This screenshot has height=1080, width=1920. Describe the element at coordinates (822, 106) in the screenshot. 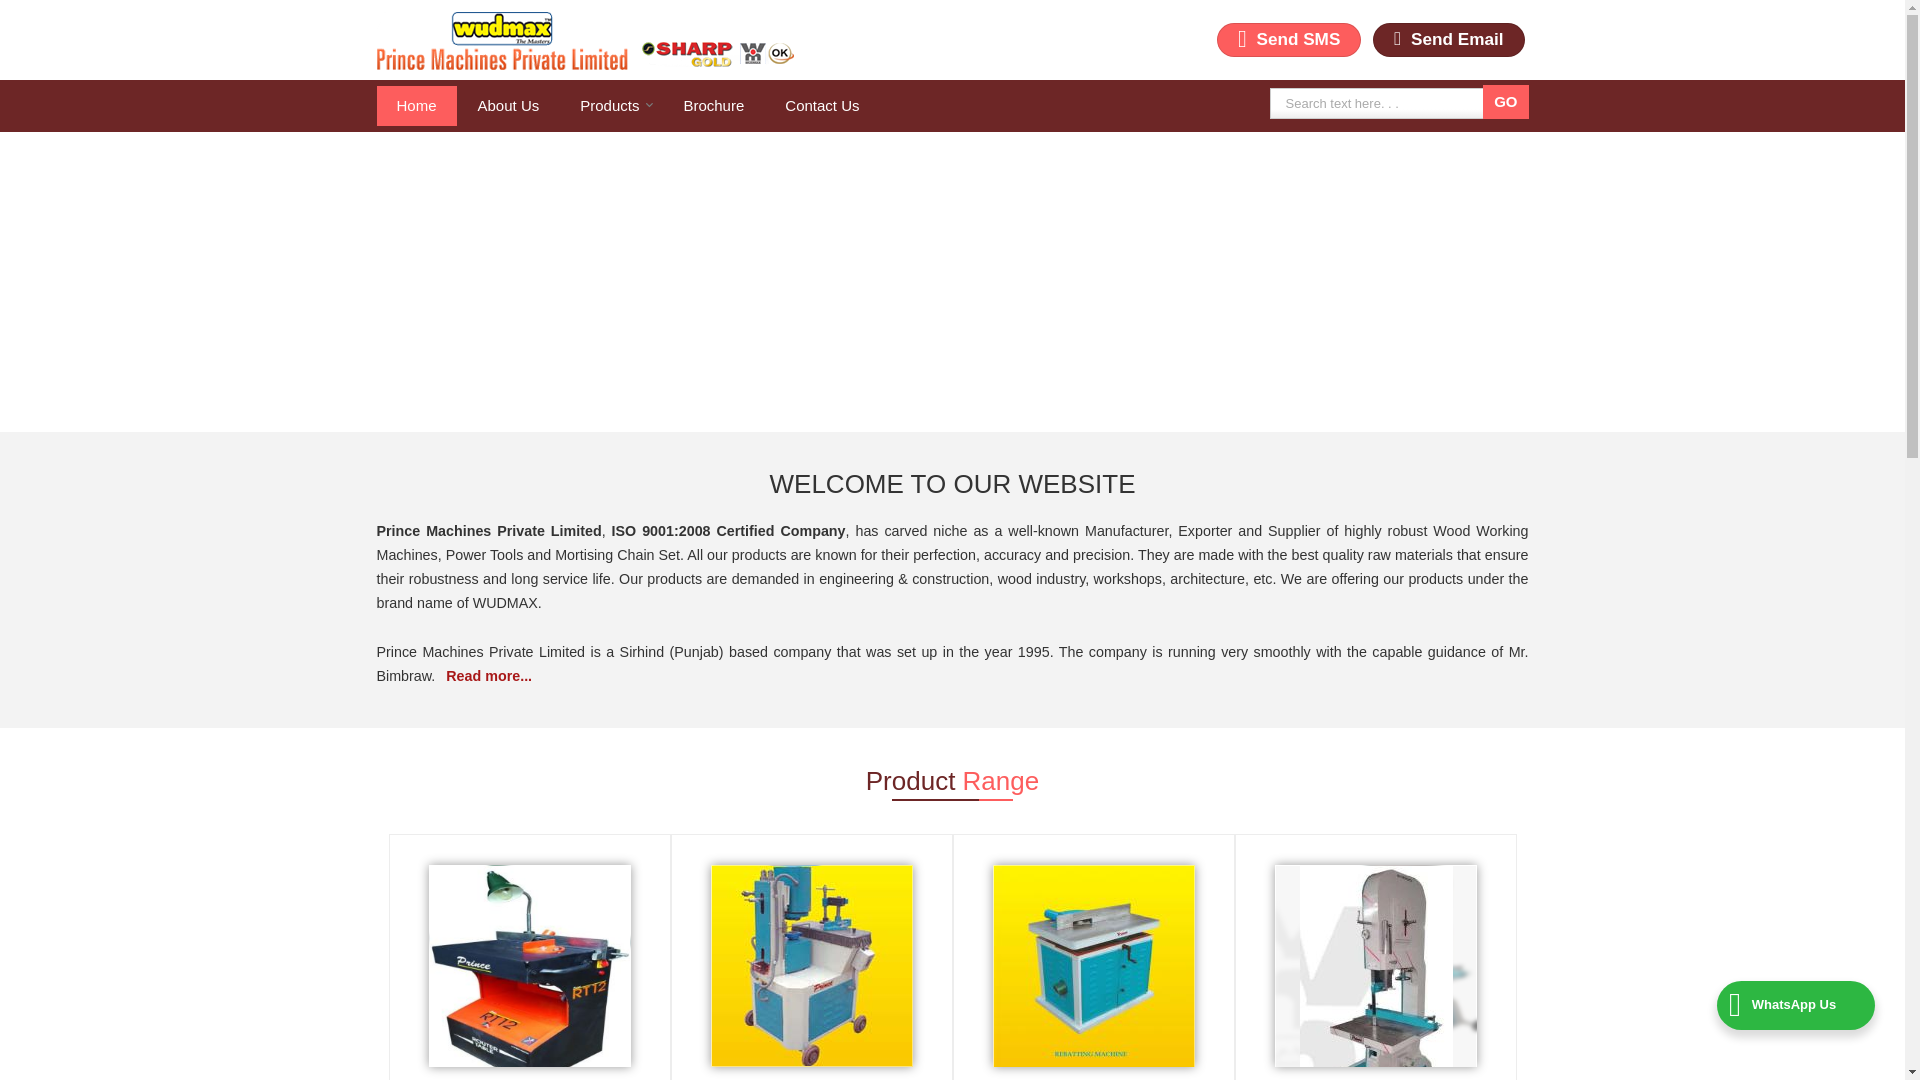

I see `Contact Us` at that location.